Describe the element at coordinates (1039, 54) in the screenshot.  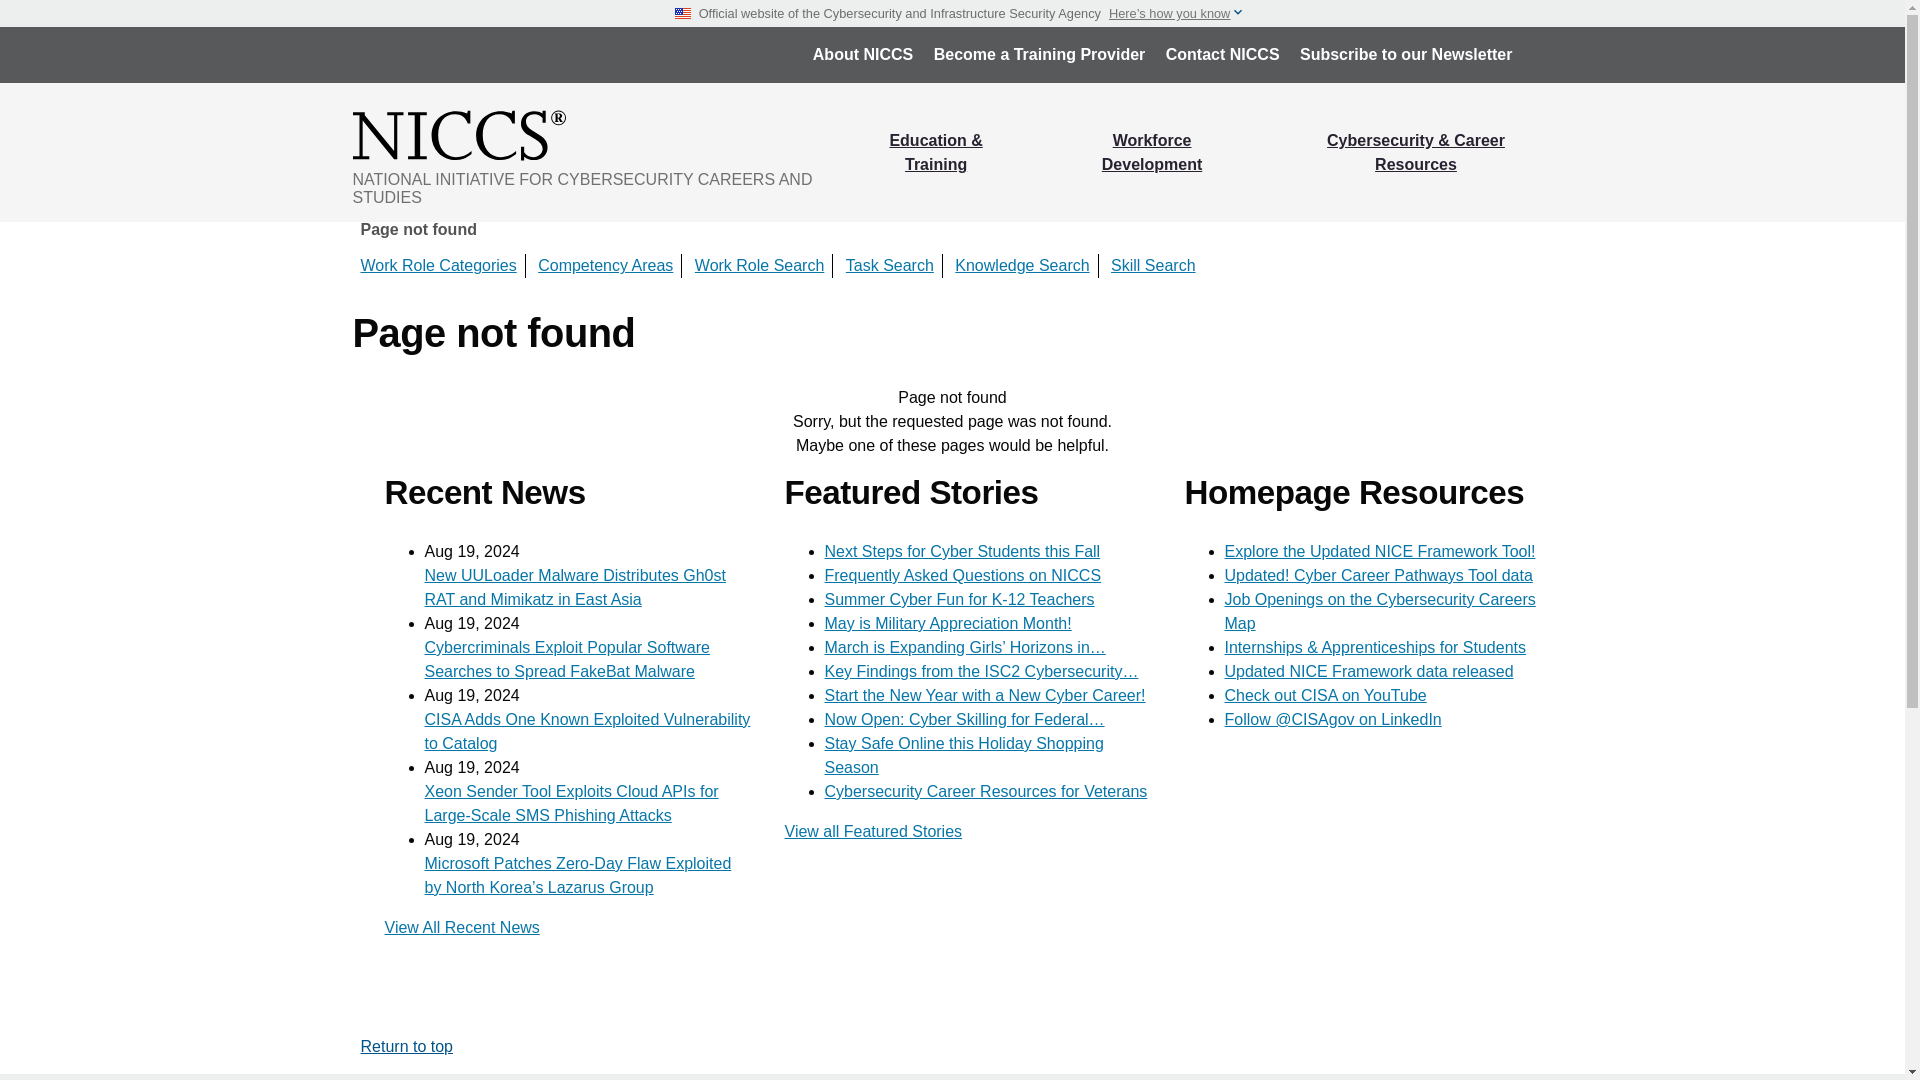
I see `Become a Training Provider` at that location.